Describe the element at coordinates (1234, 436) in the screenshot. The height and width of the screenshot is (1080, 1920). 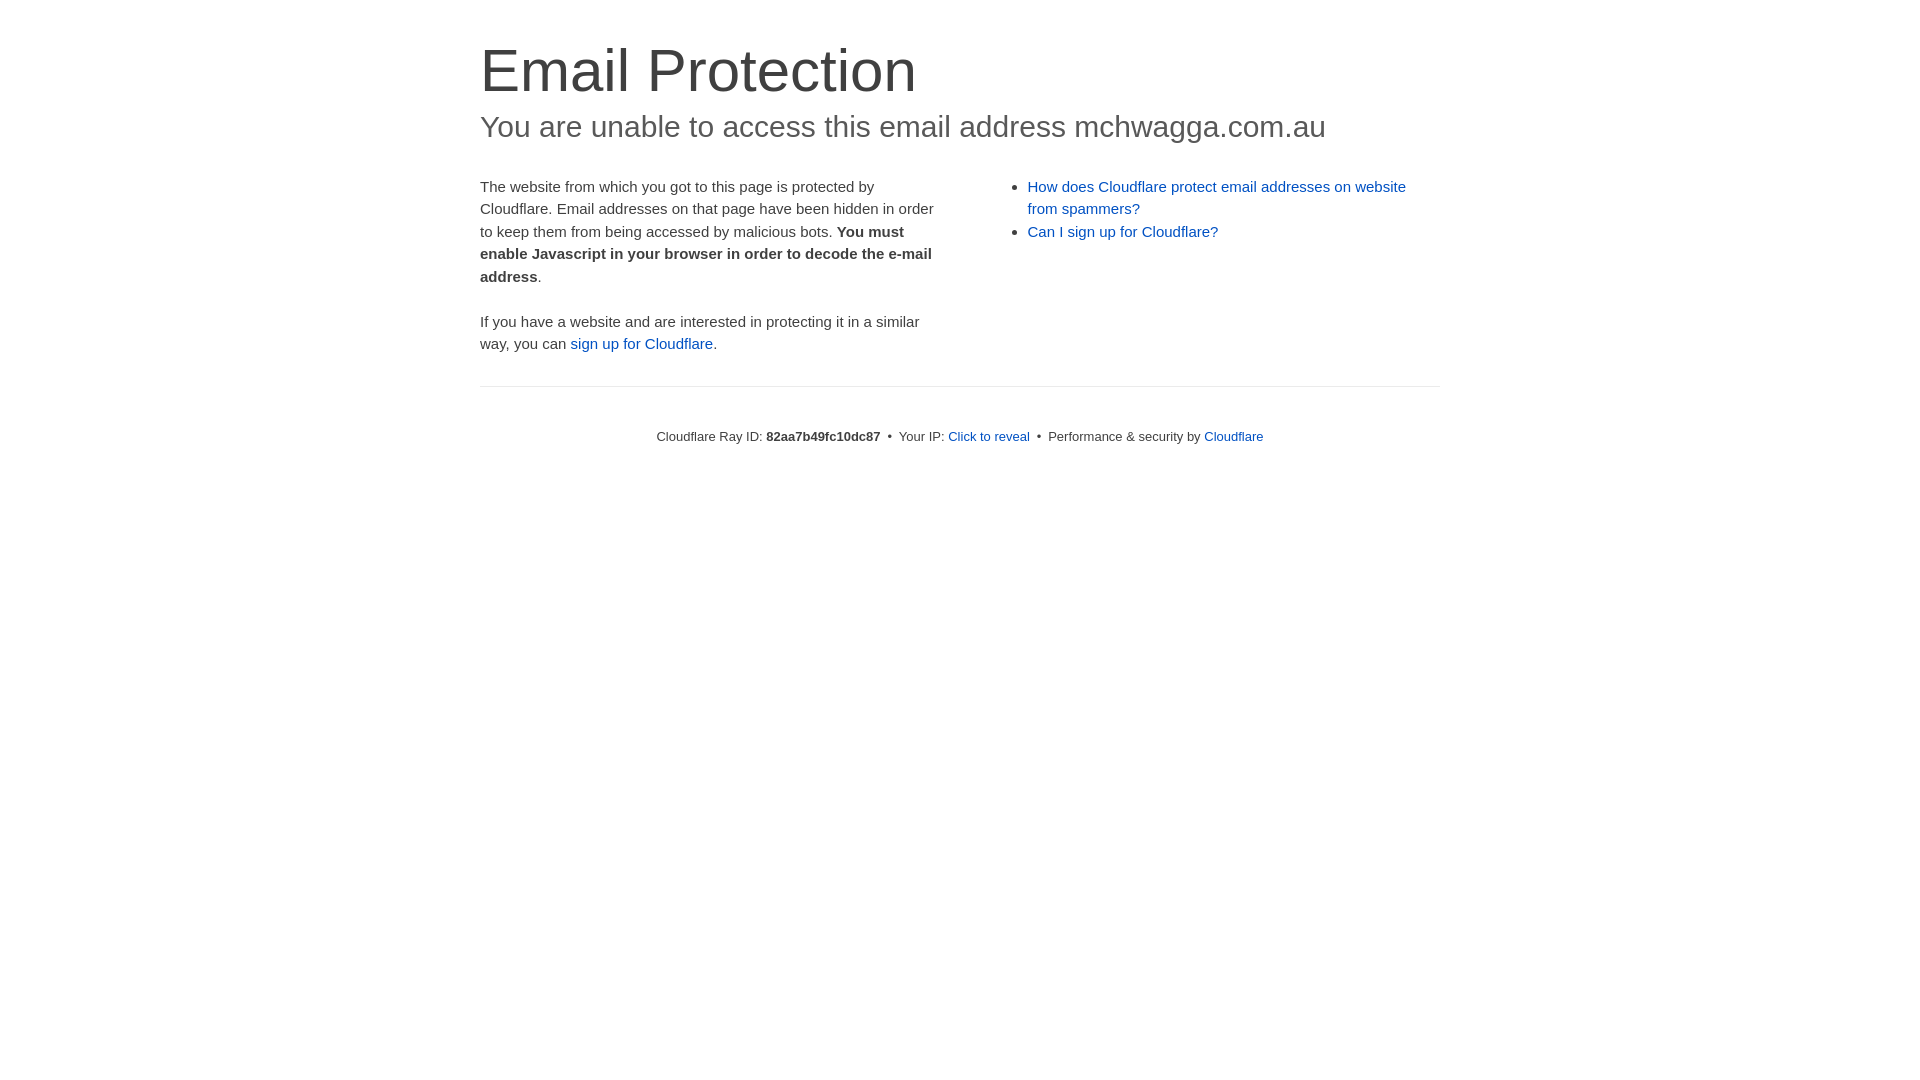
I see `Cloudflare` at that location.